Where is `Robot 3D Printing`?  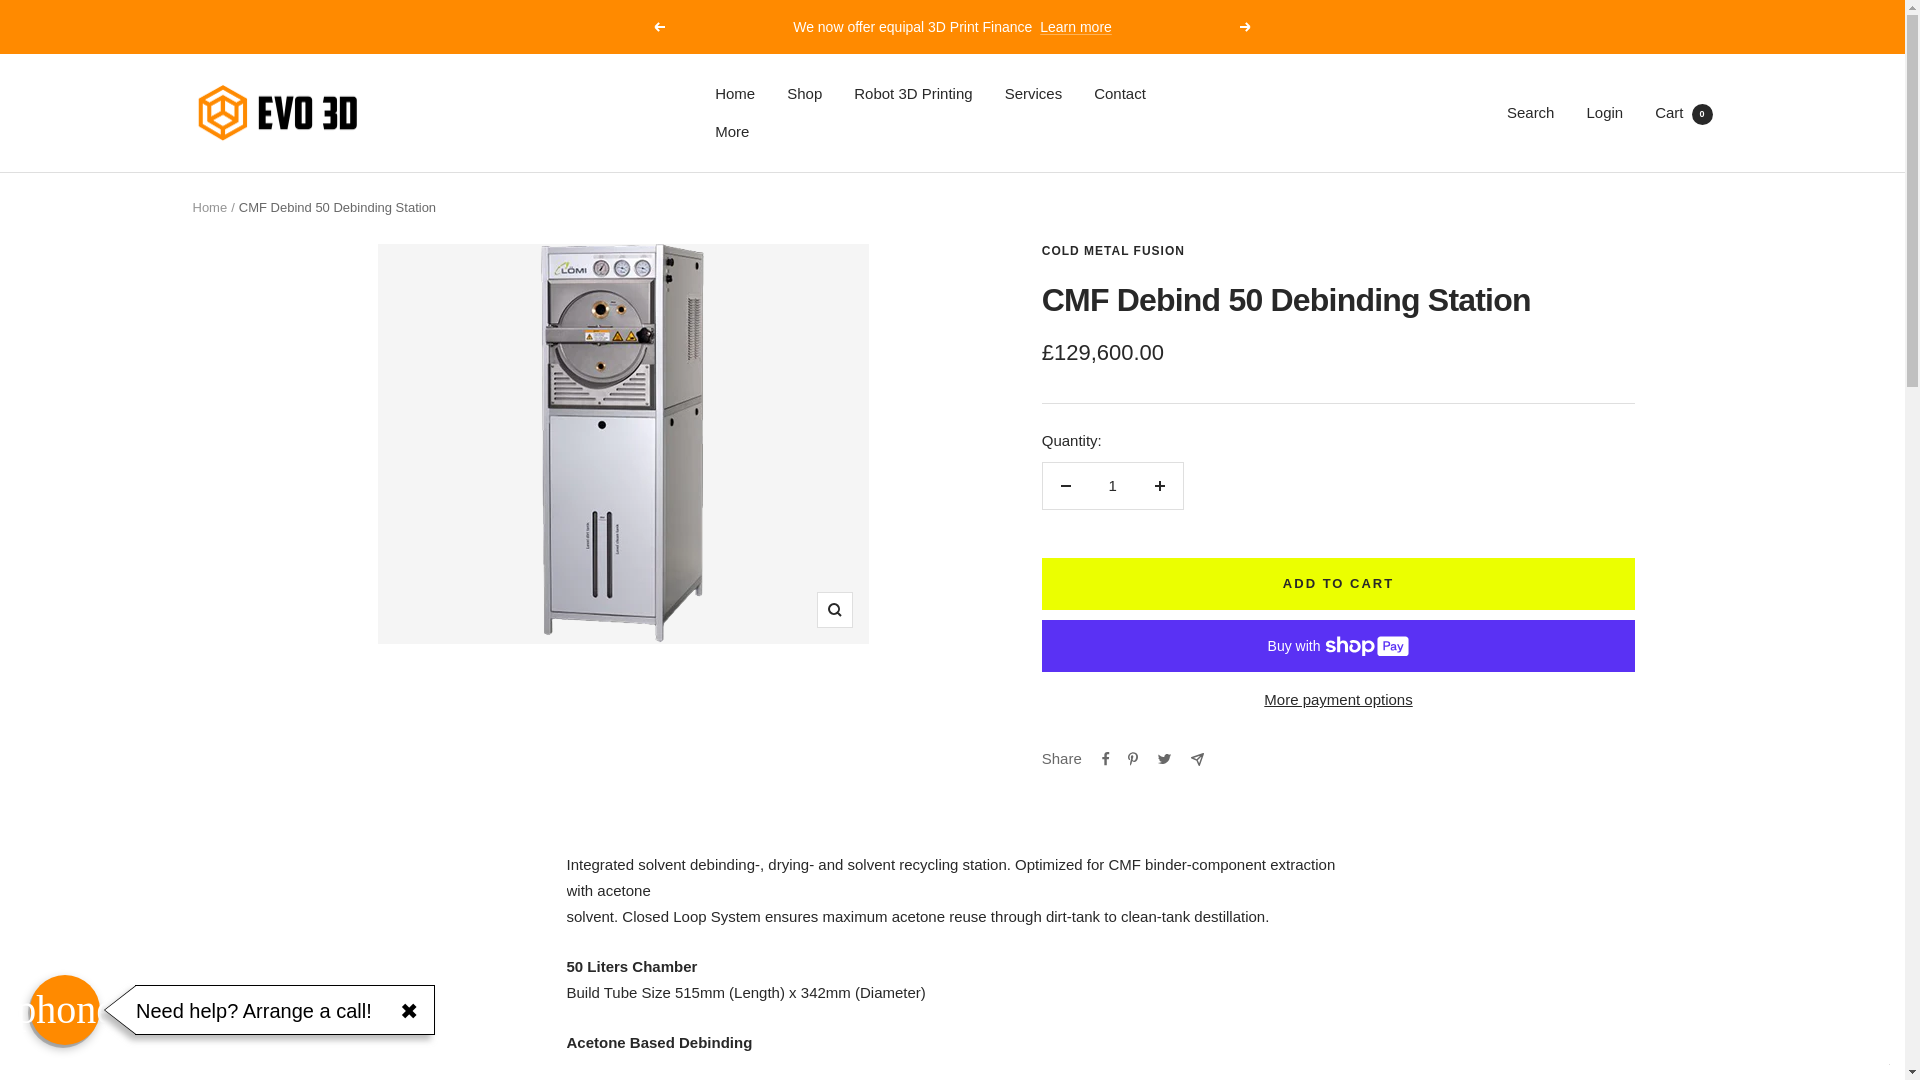
Robot 3D Printing is located at coordinates (912, 94).